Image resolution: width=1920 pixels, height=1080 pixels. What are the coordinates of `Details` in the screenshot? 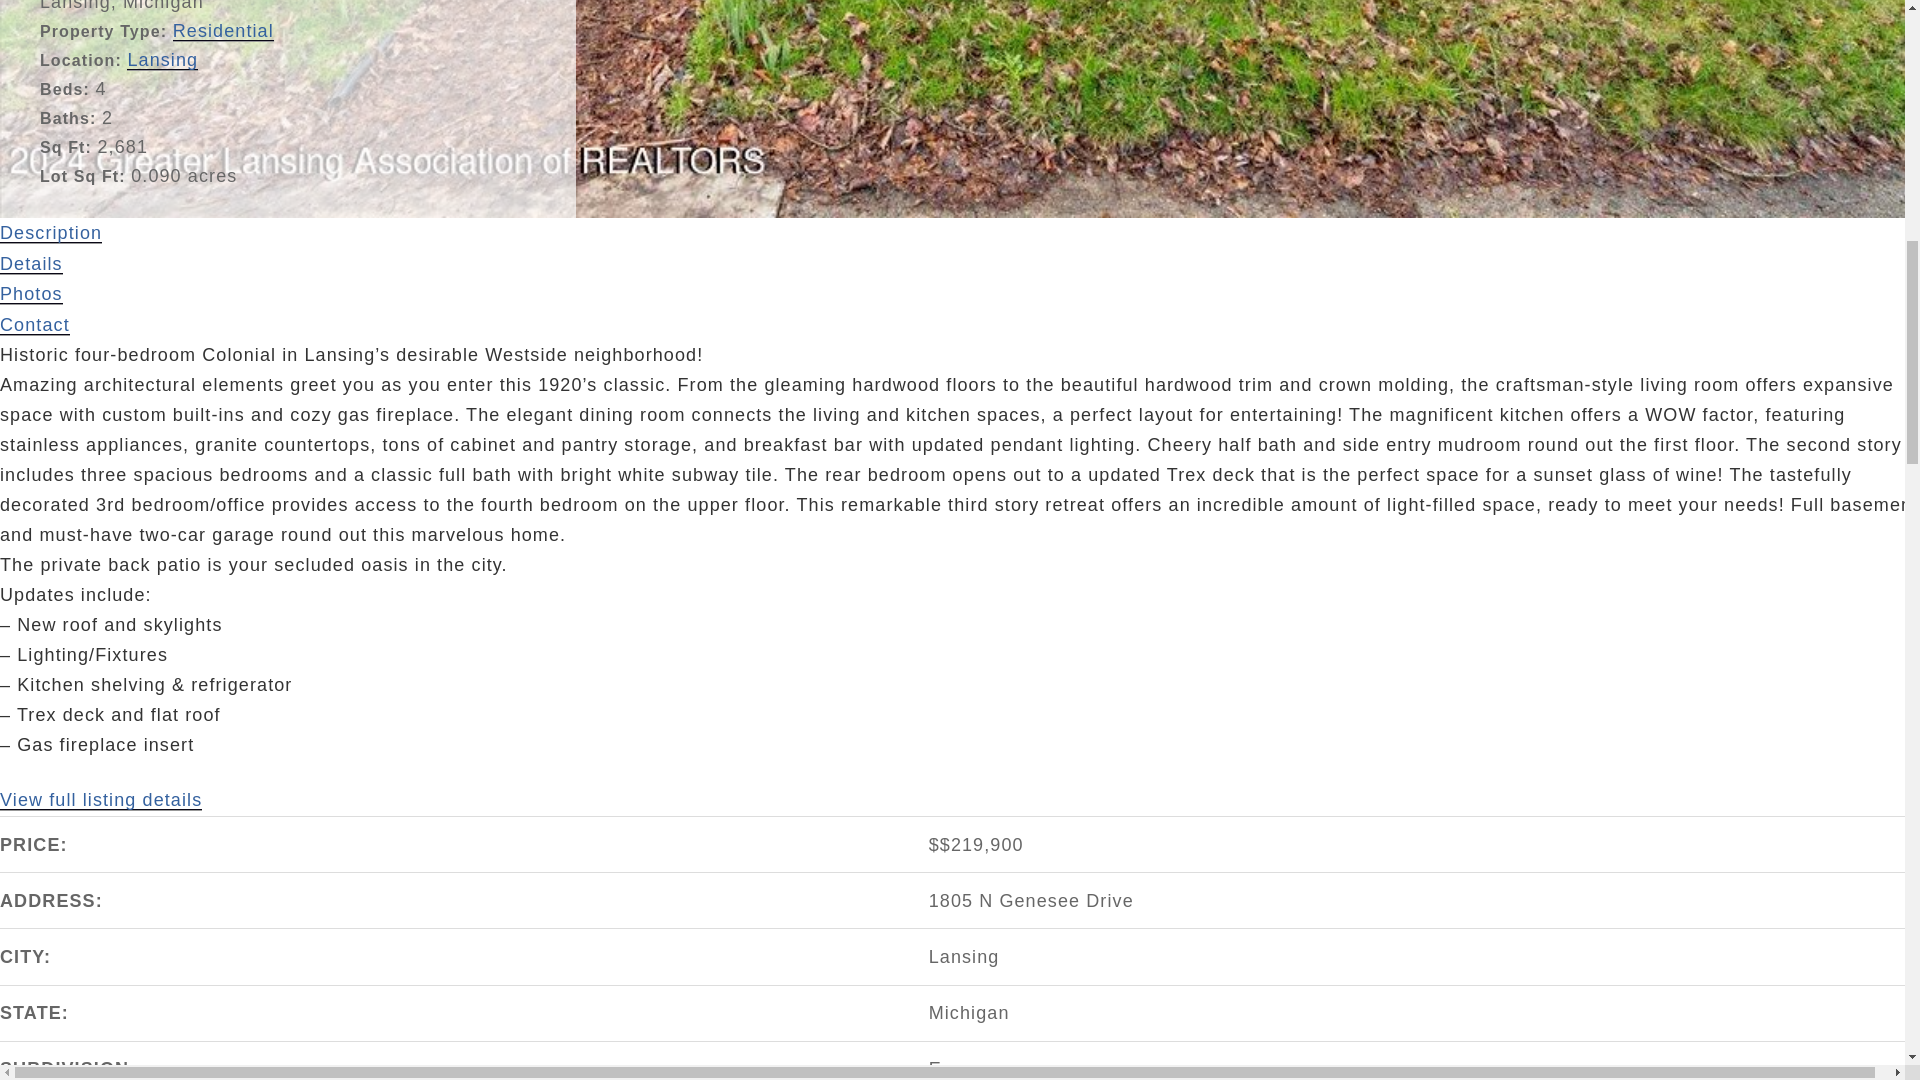 It's located at (32, 264).